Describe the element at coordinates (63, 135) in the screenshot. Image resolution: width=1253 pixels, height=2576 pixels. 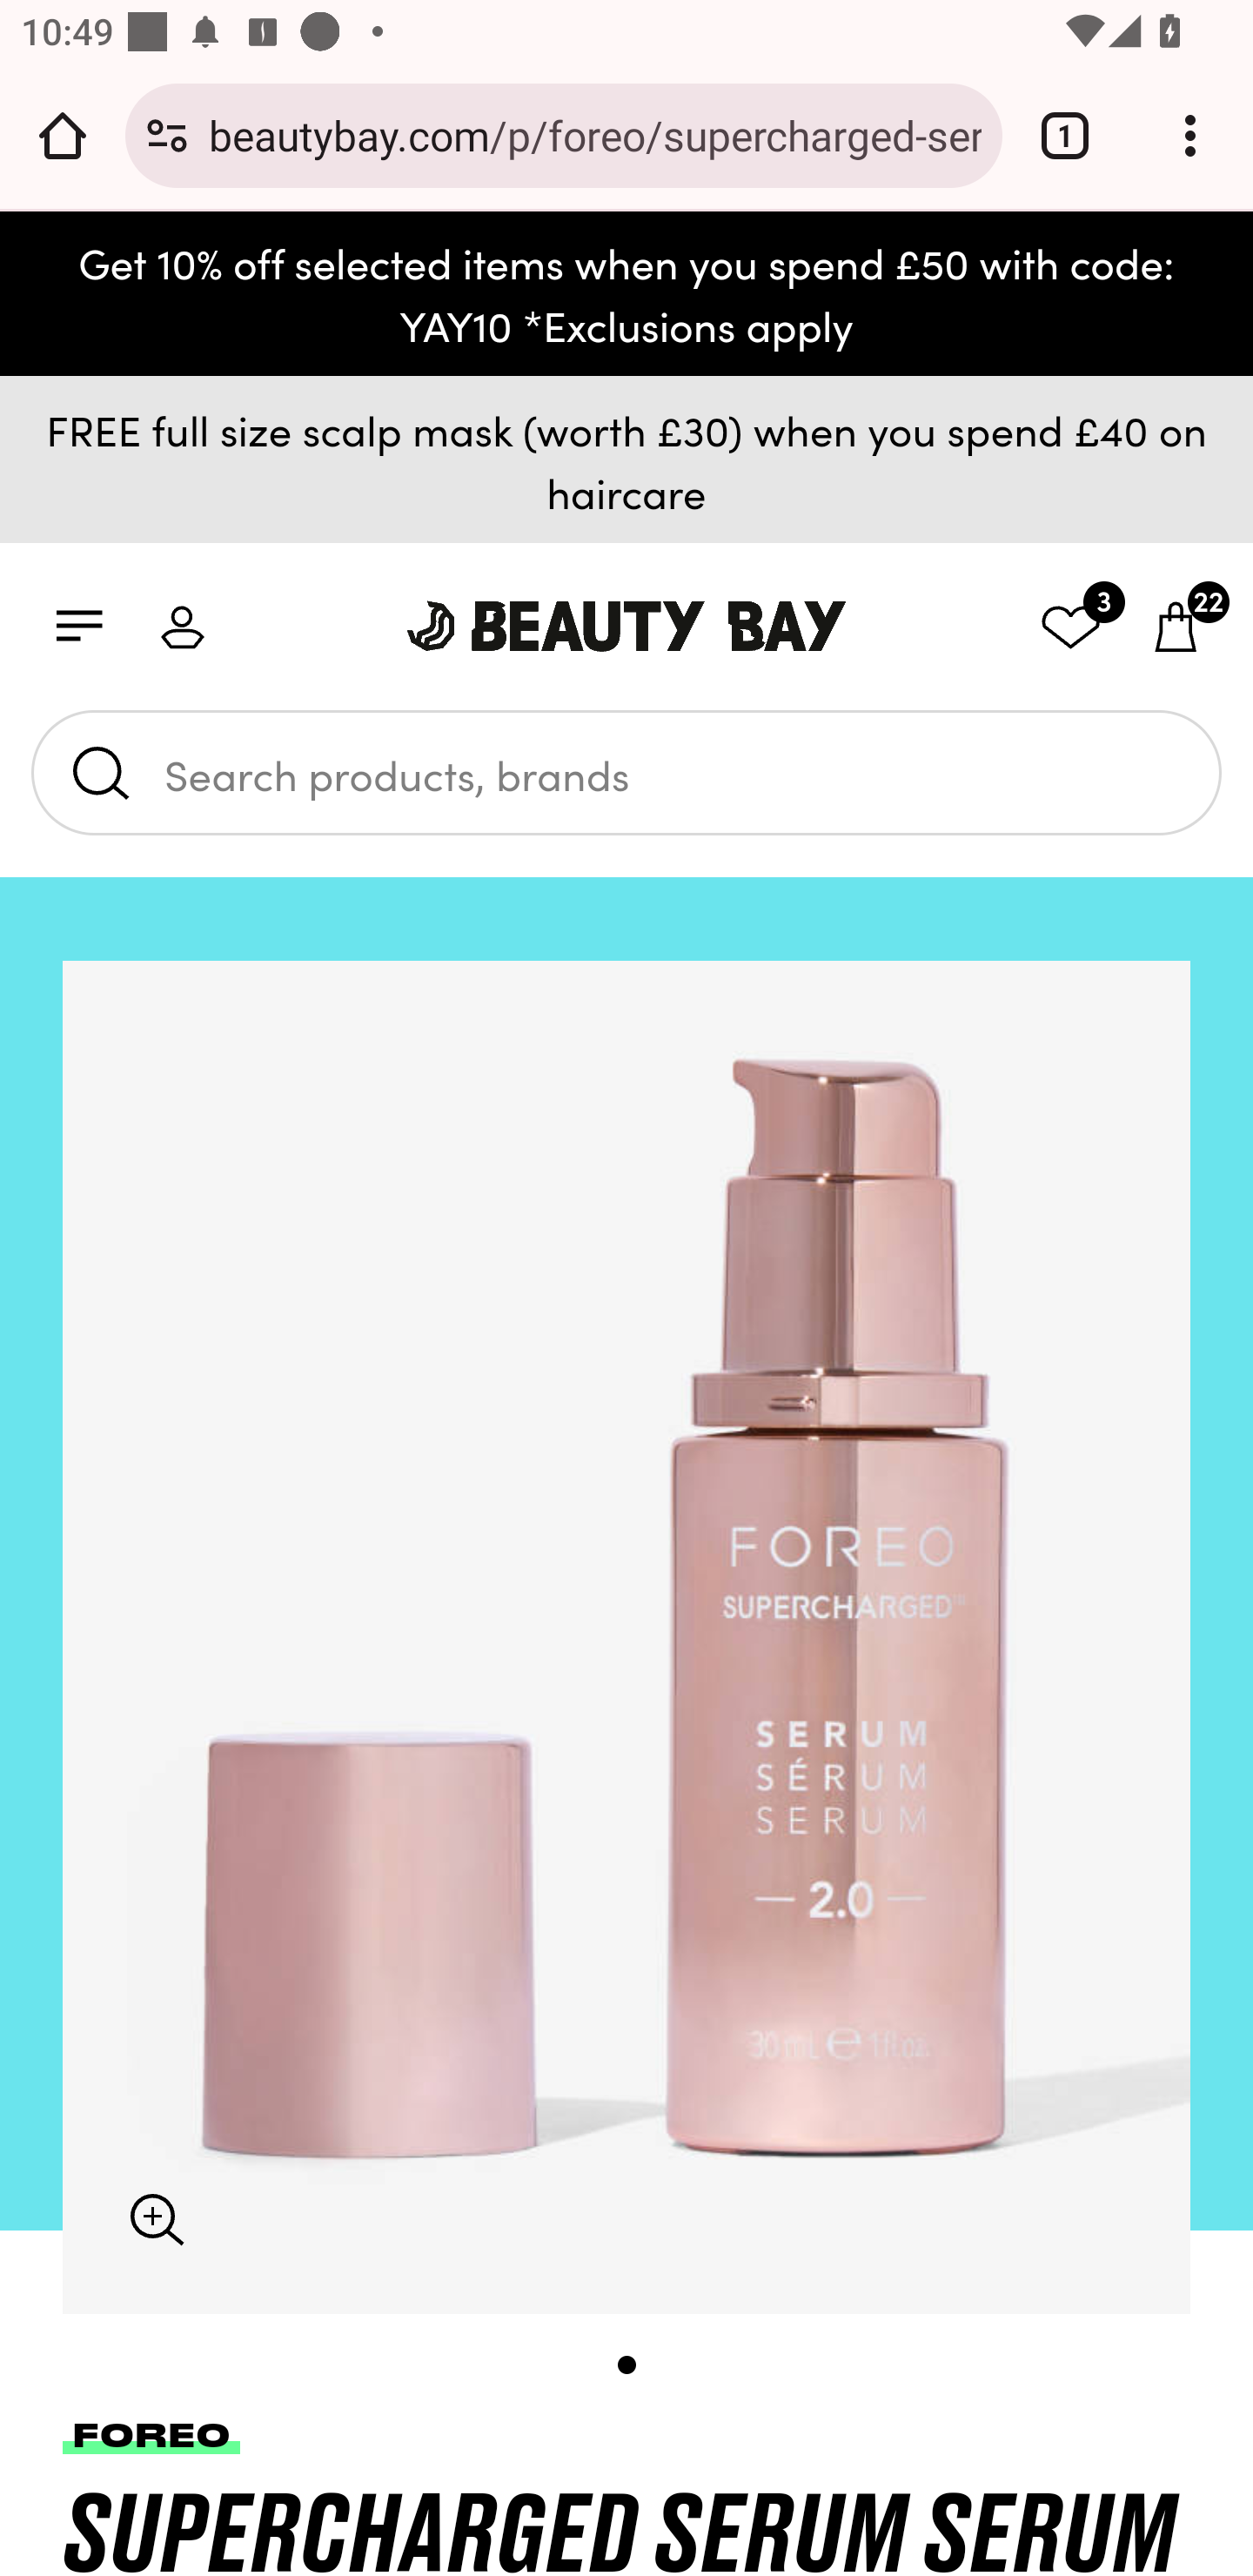
I see `Open the home page` at that location.